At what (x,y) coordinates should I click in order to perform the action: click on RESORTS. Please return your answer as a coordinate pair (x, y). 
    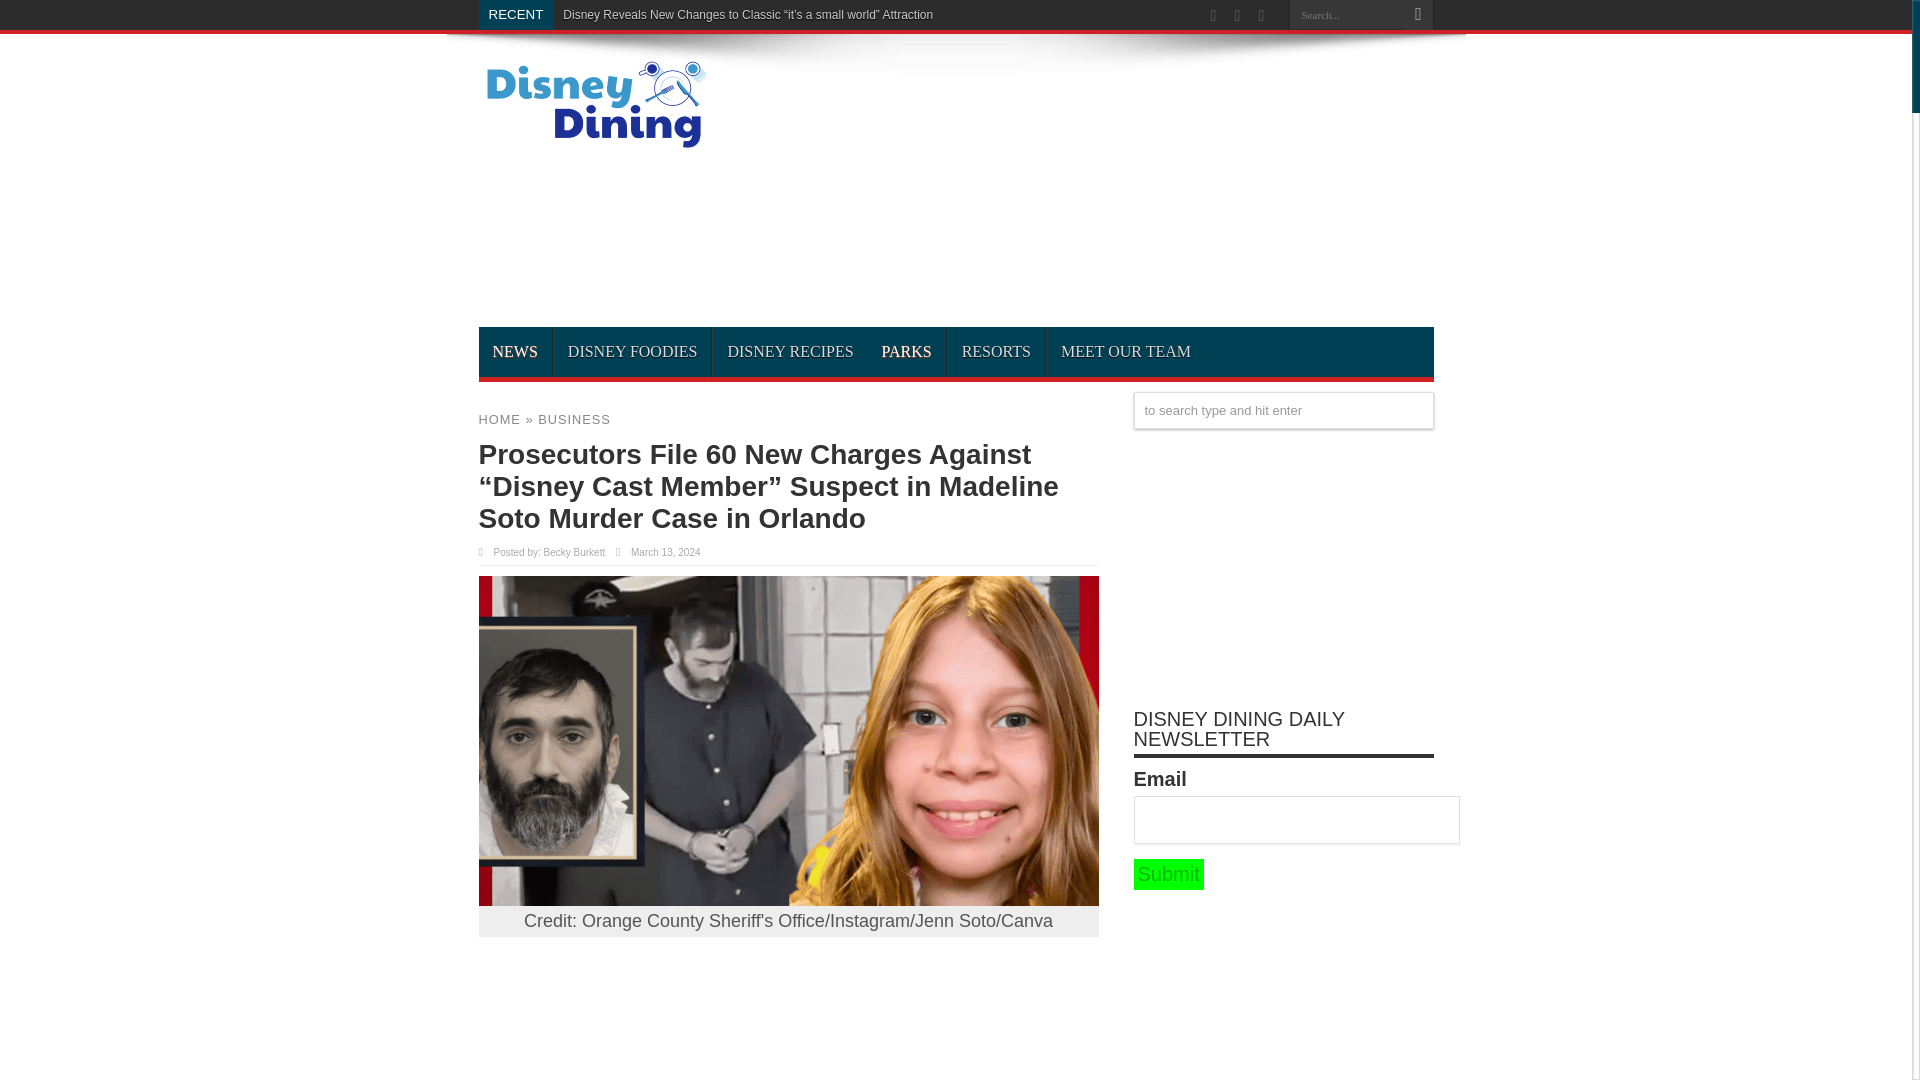
    Looking at the image, I should click on (995, 352).